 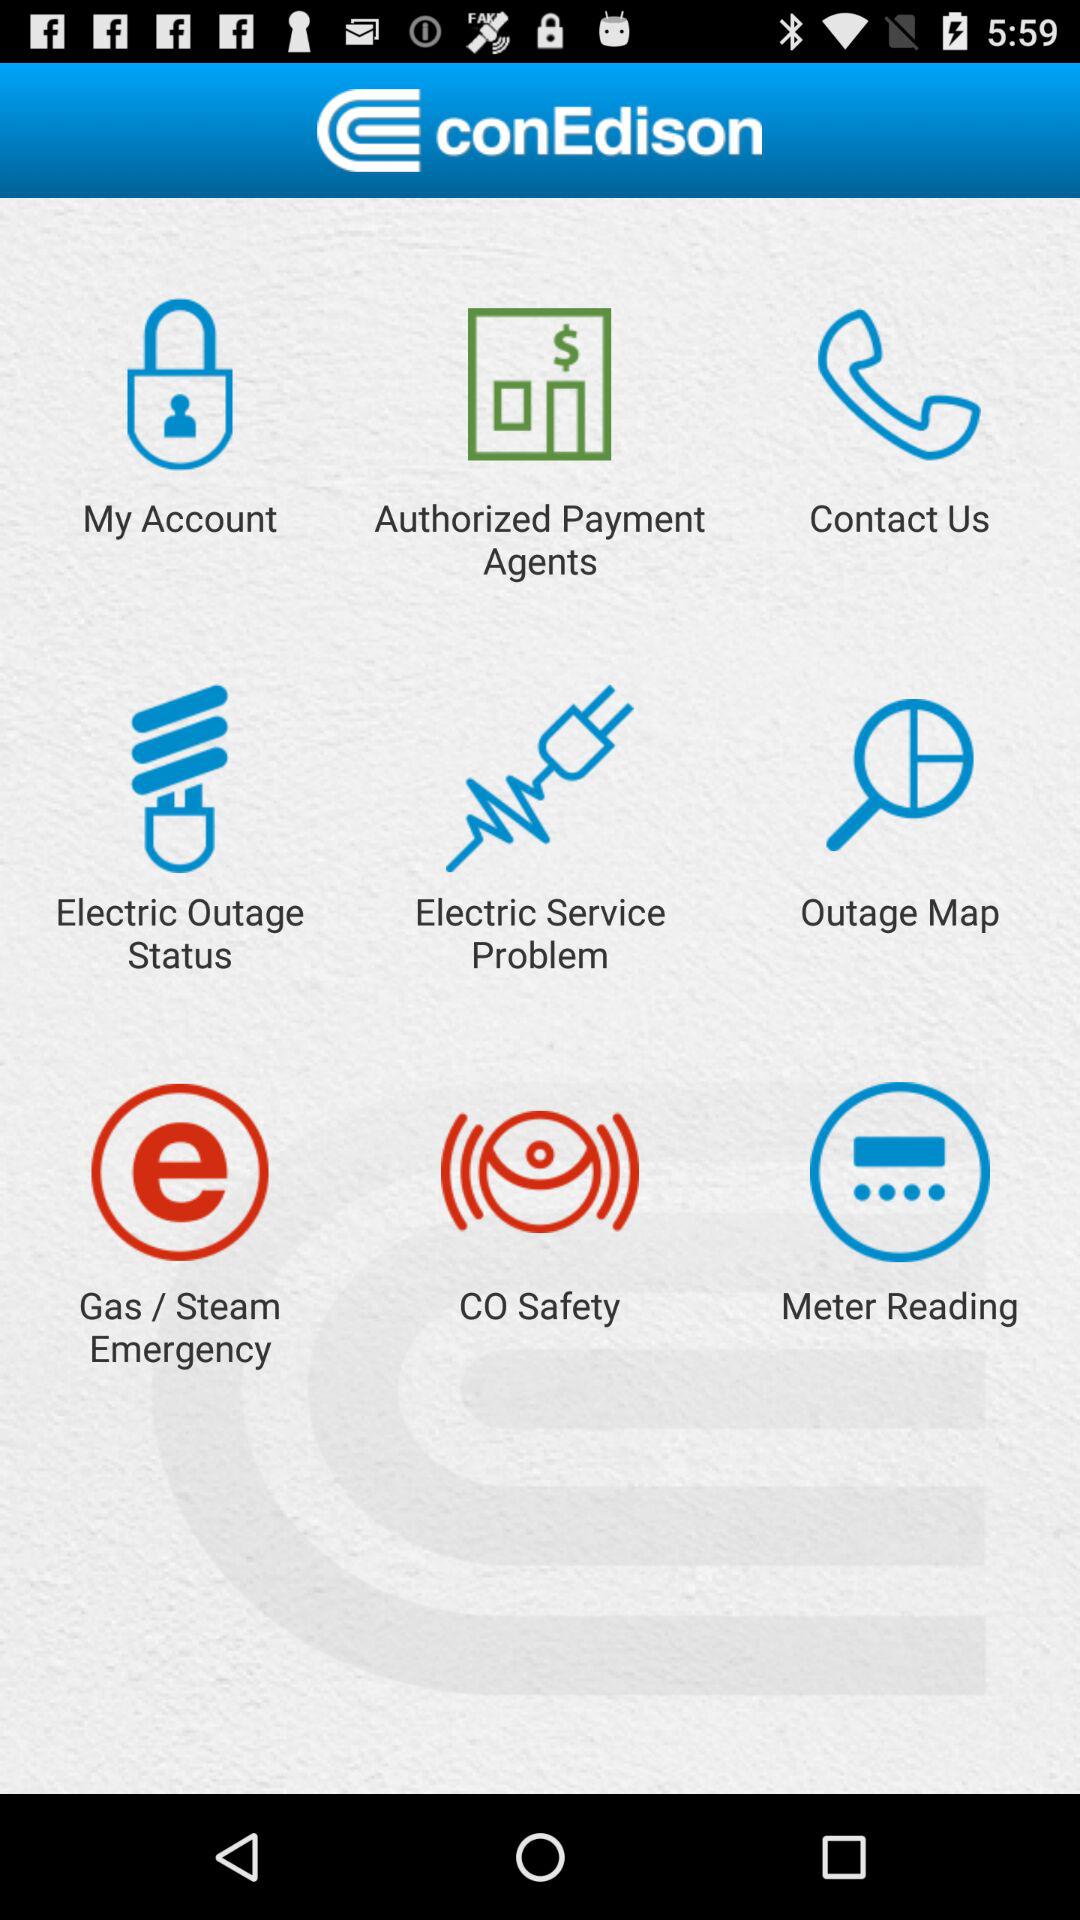 I want to click on payment navigation button, so click(x=540, y=384).